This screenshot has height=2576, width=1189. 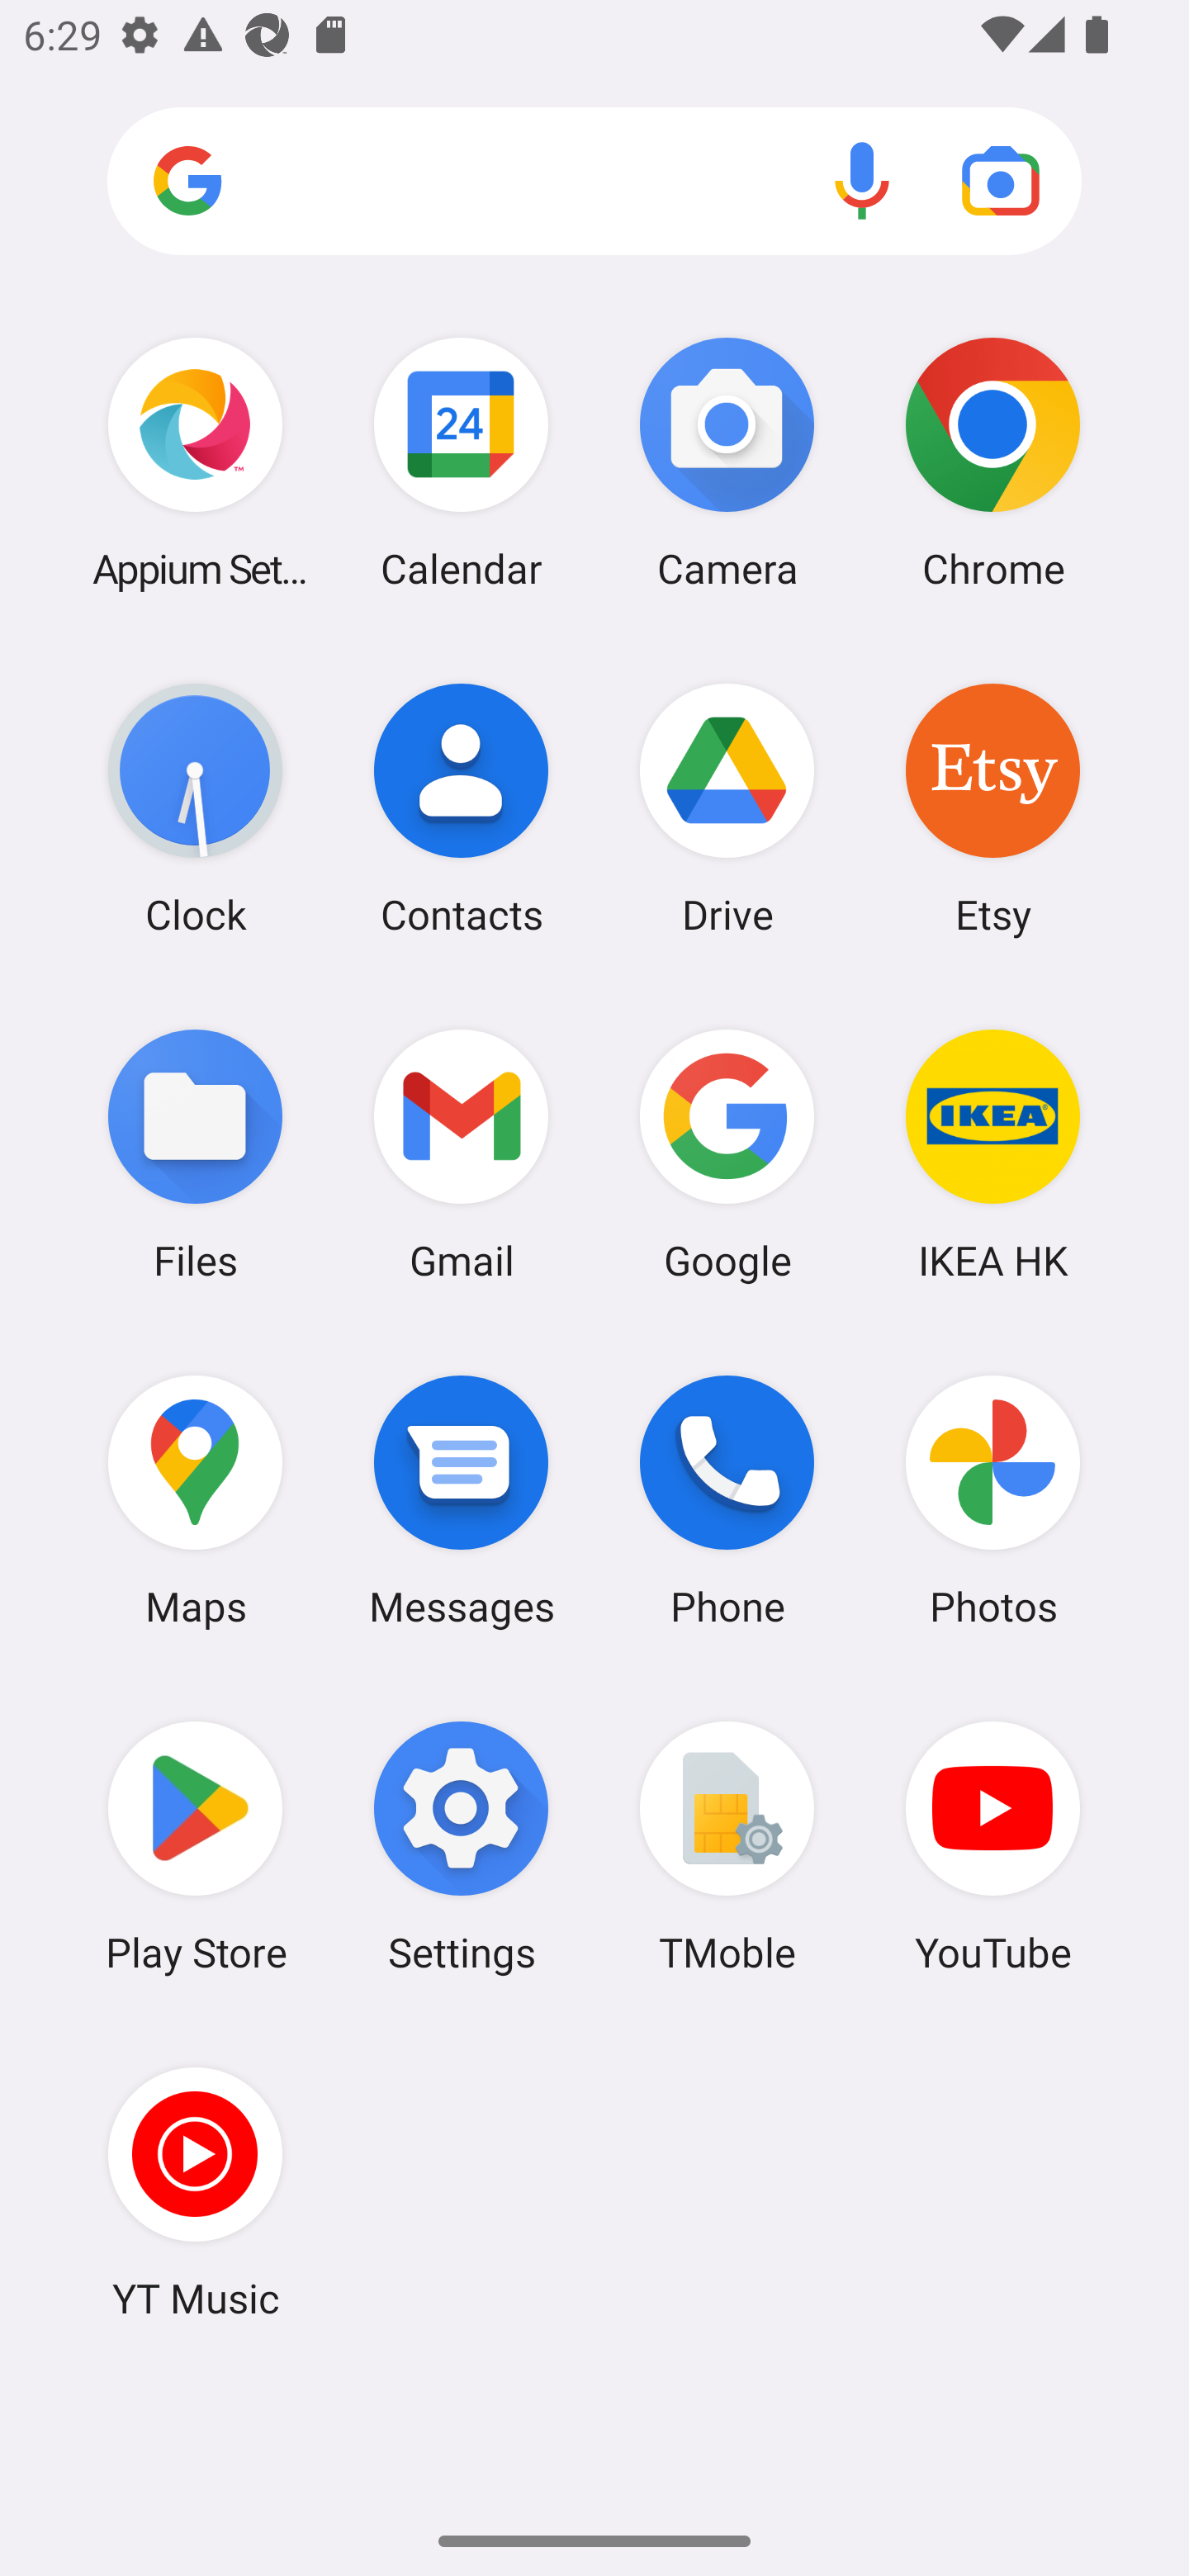 What do you see at coordinates (727, 1153) in the screenshot?
I see `Google` at bounding box center [727, 1153].